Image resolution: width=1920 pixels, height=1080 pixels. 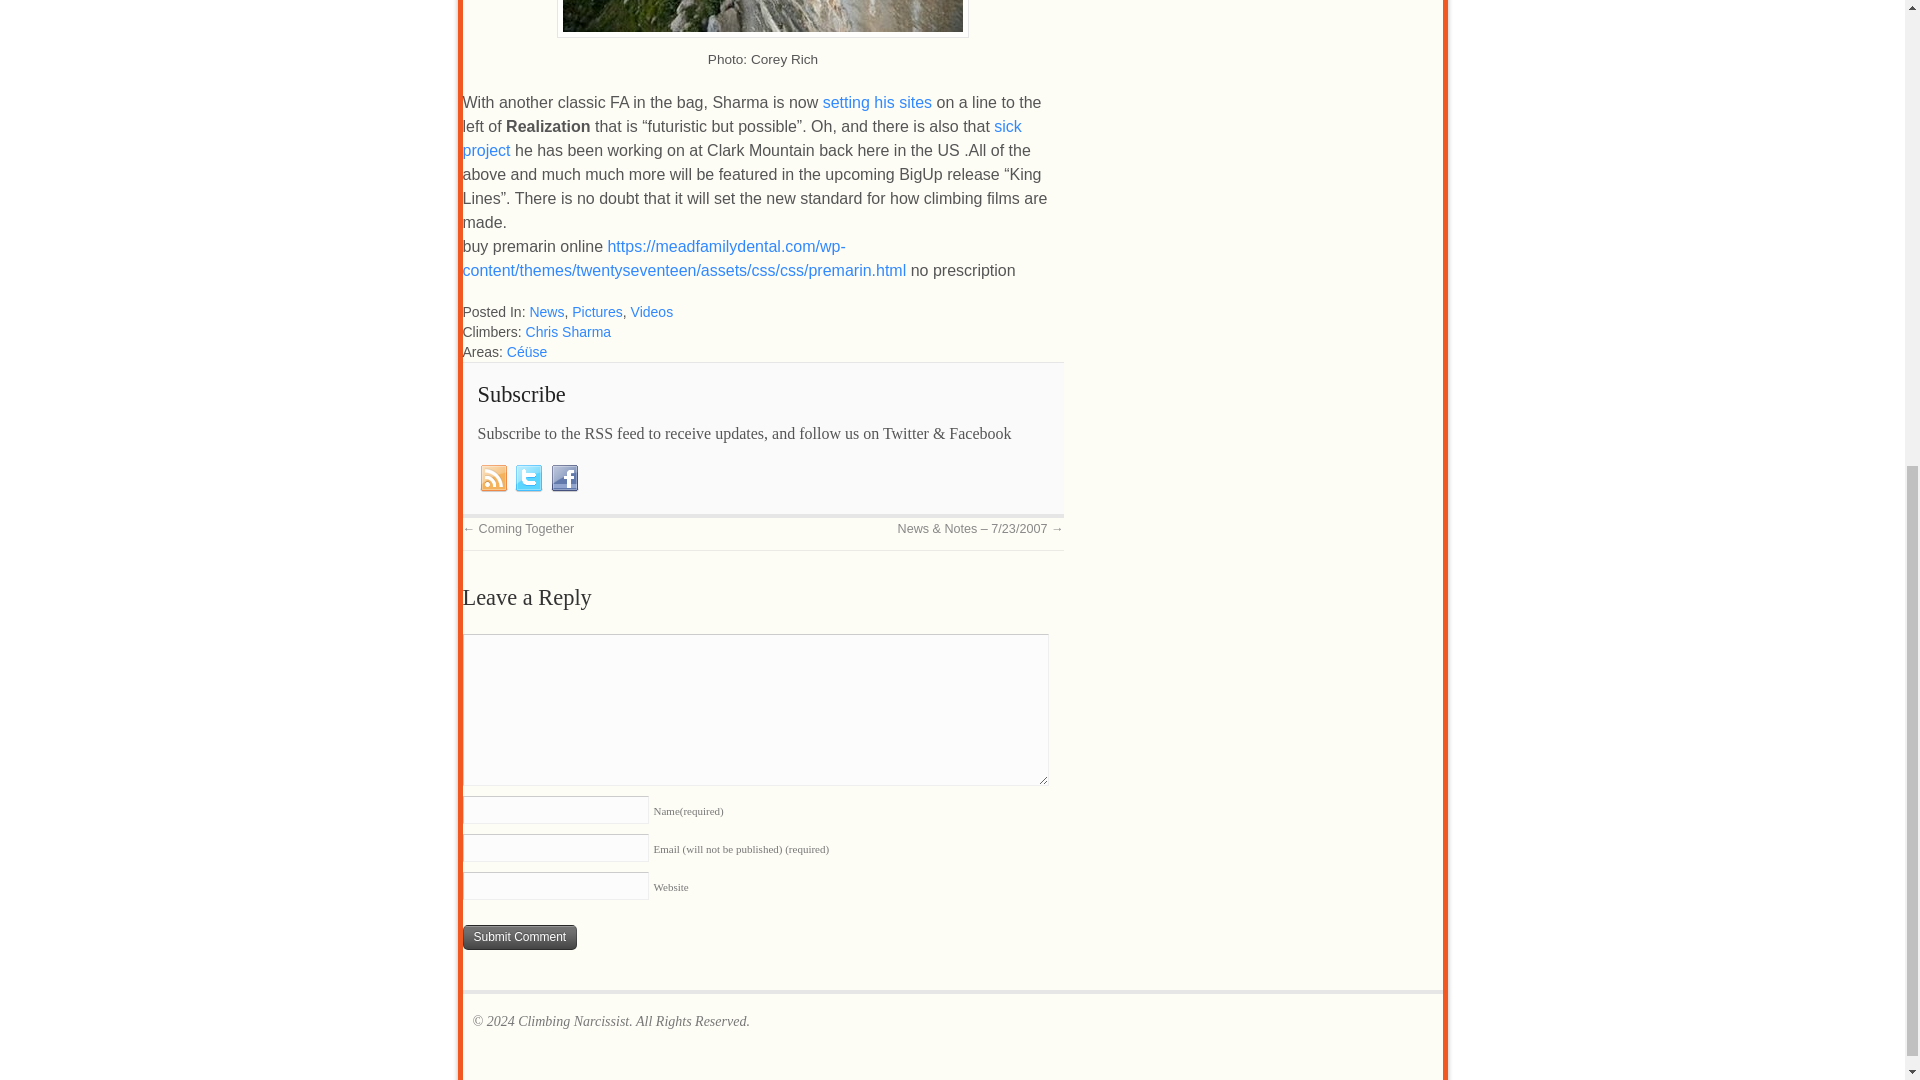 What do you see at coordinates (520, 937) in the screenshot?
I see `Submit Comment` at bounding box center [520, 937].